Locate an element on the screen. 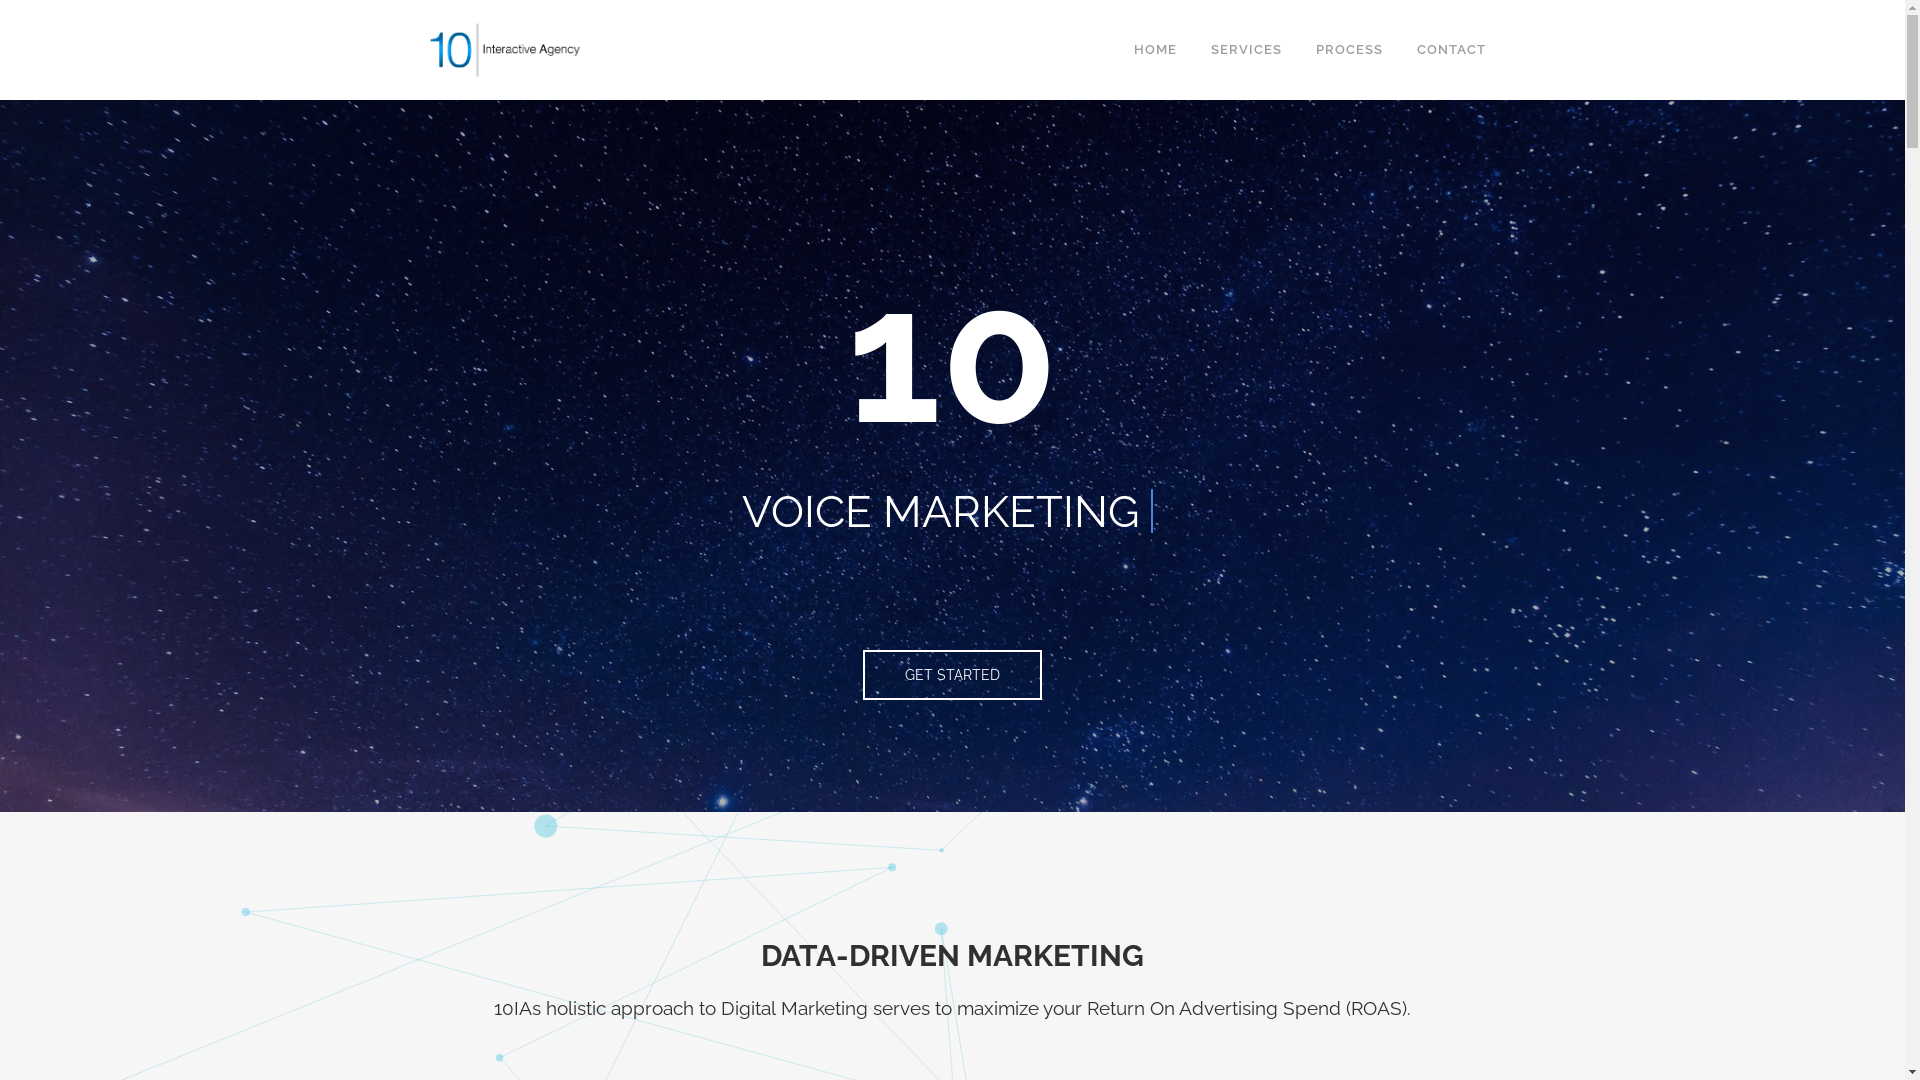 This screenshot has height=1080, width=1920. HOME is located at coordinates (1154, 50).